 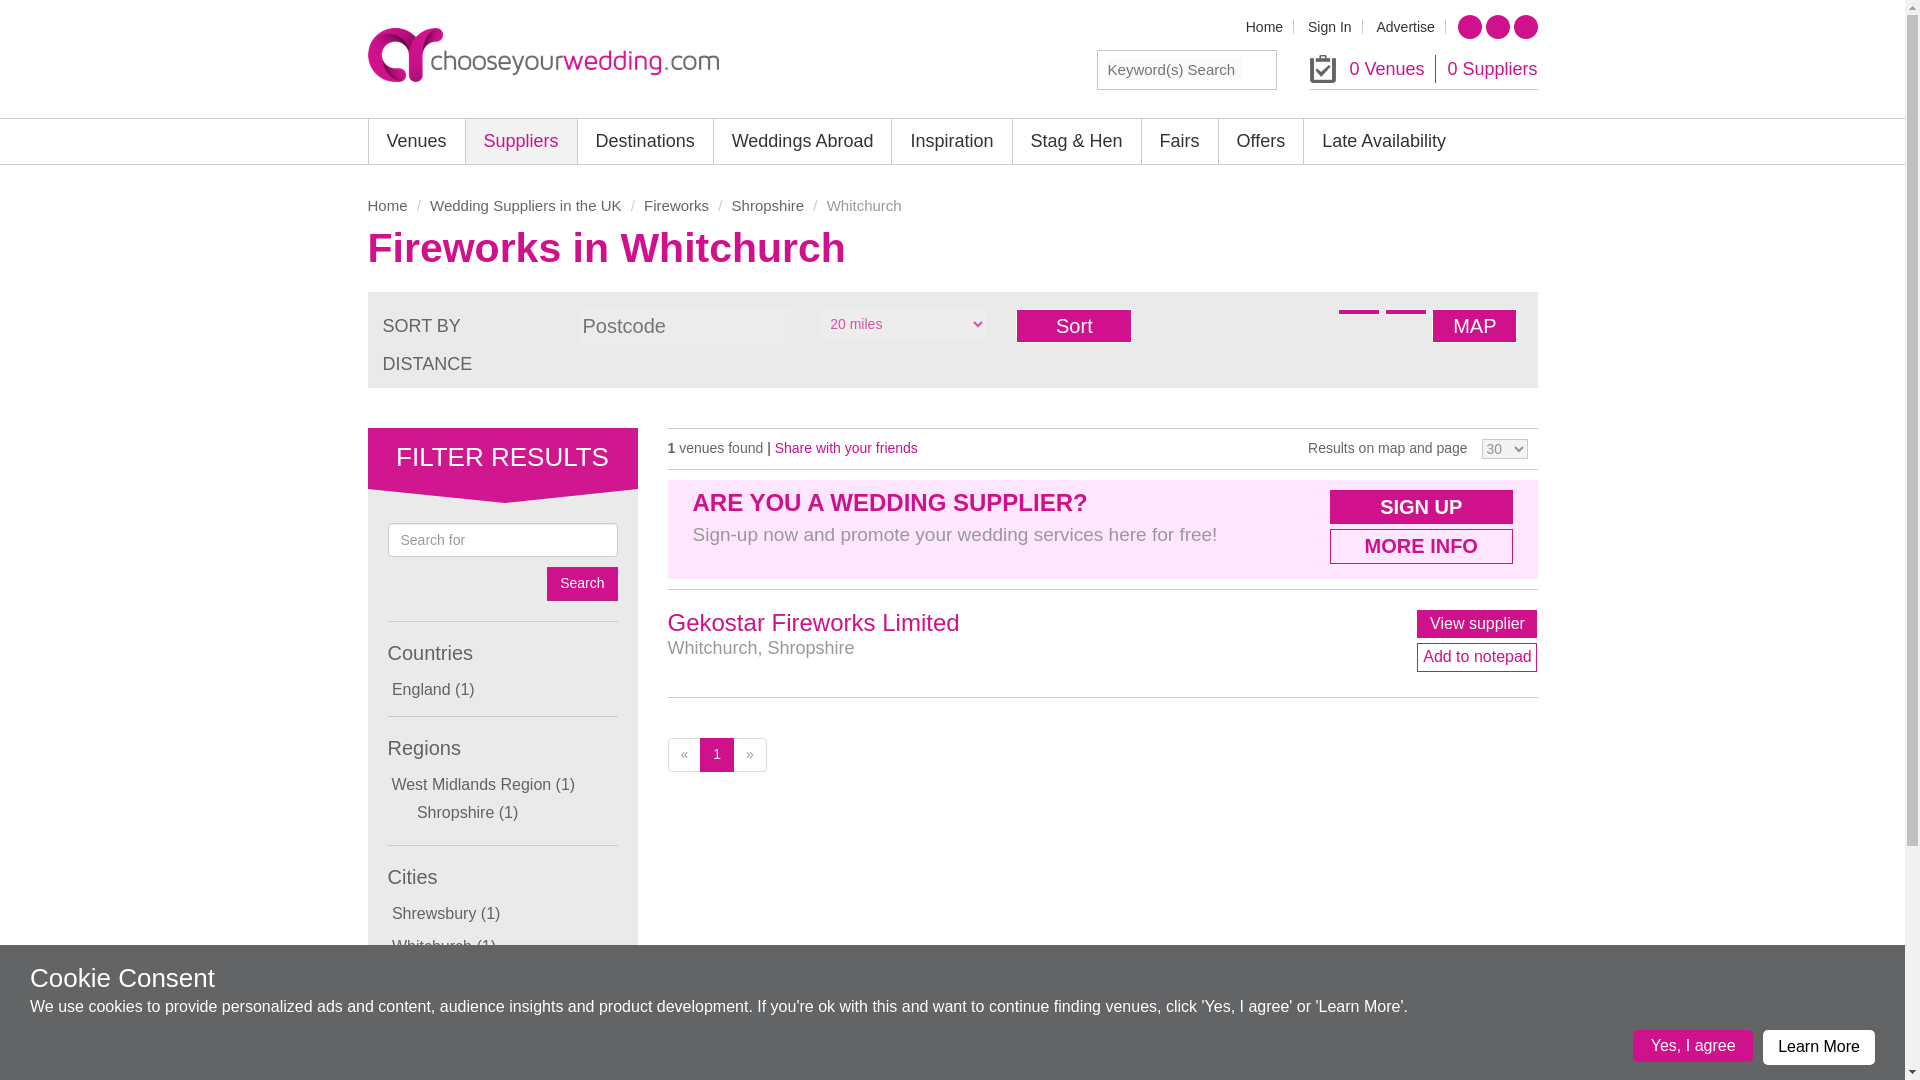 What do you see at coordinates (1405, 26) in the screenshot?
I see `Advertise` at bounding box center [1405, 26].